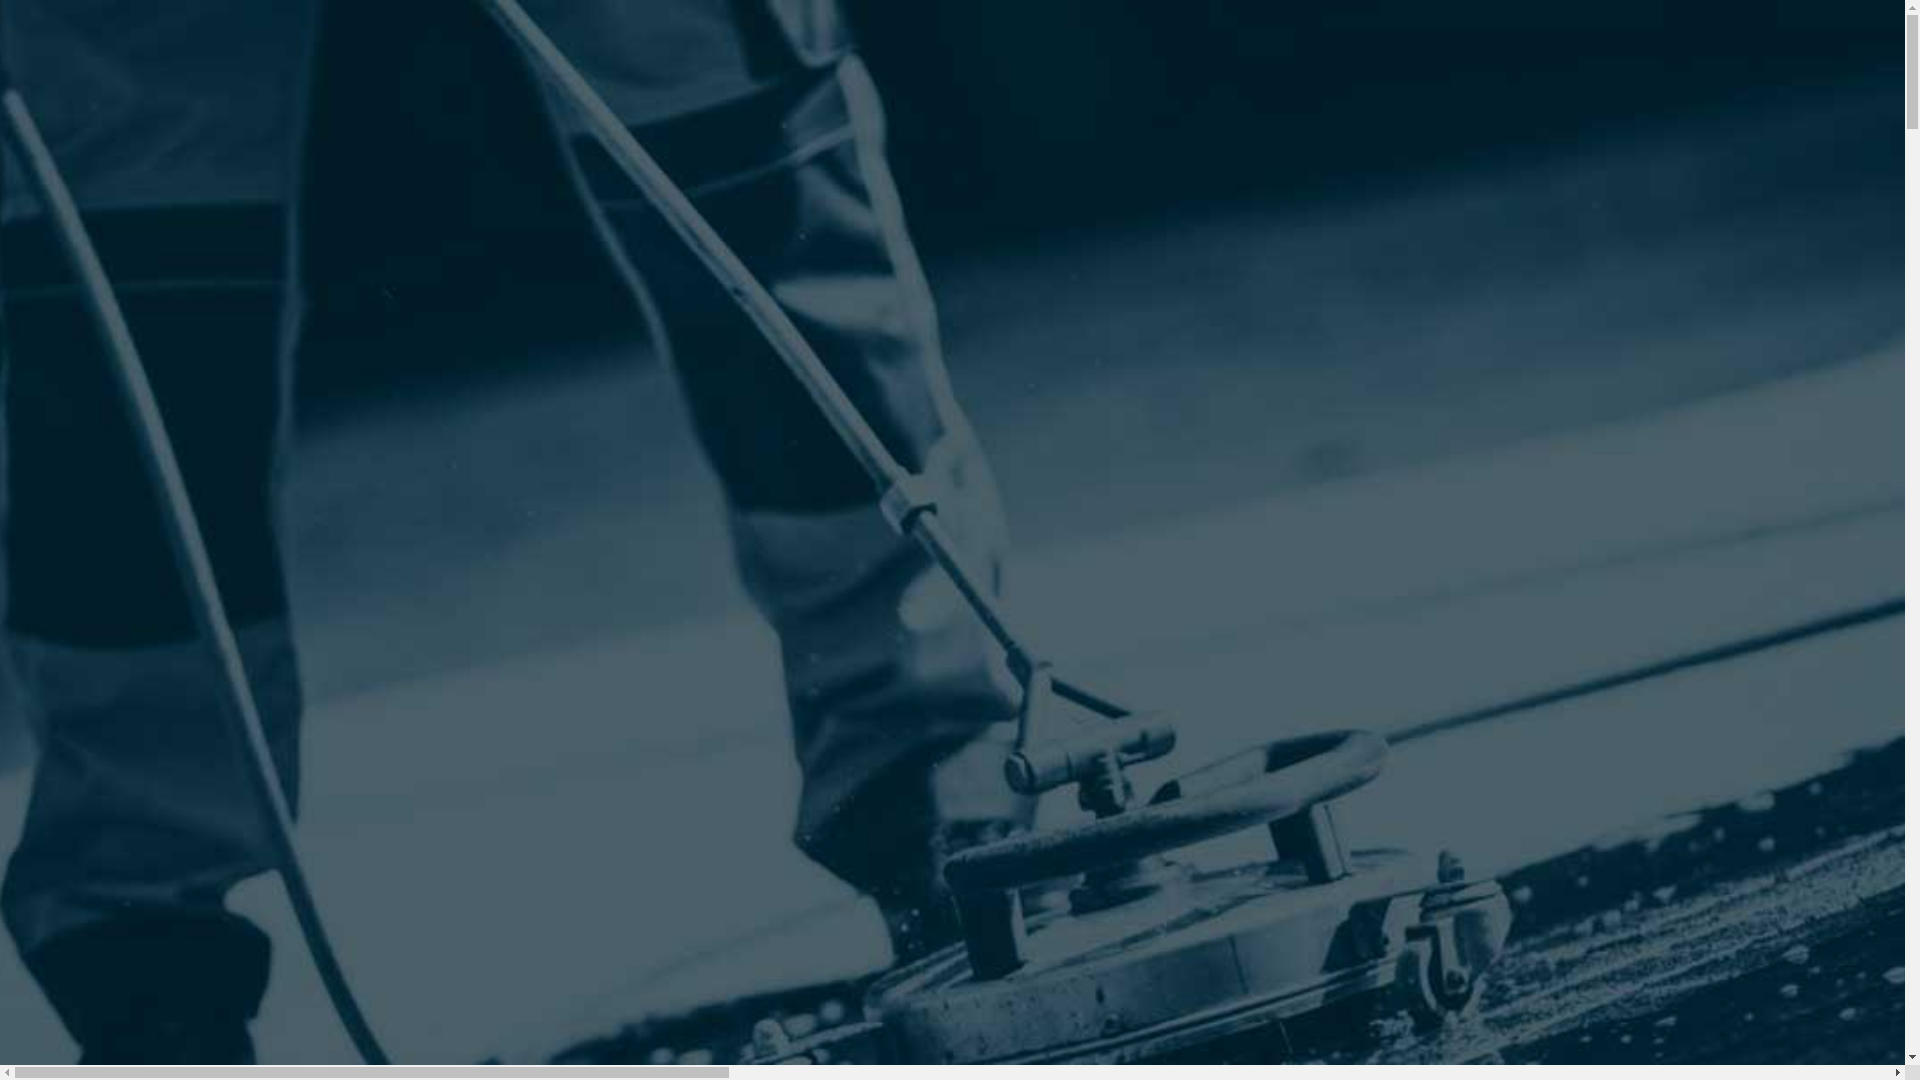 The height and width of the screenshot is (1080, 1920). Describe the element at coordinates (464, 306) in the screenshot. I see `GET IN TOUCH` at that location.